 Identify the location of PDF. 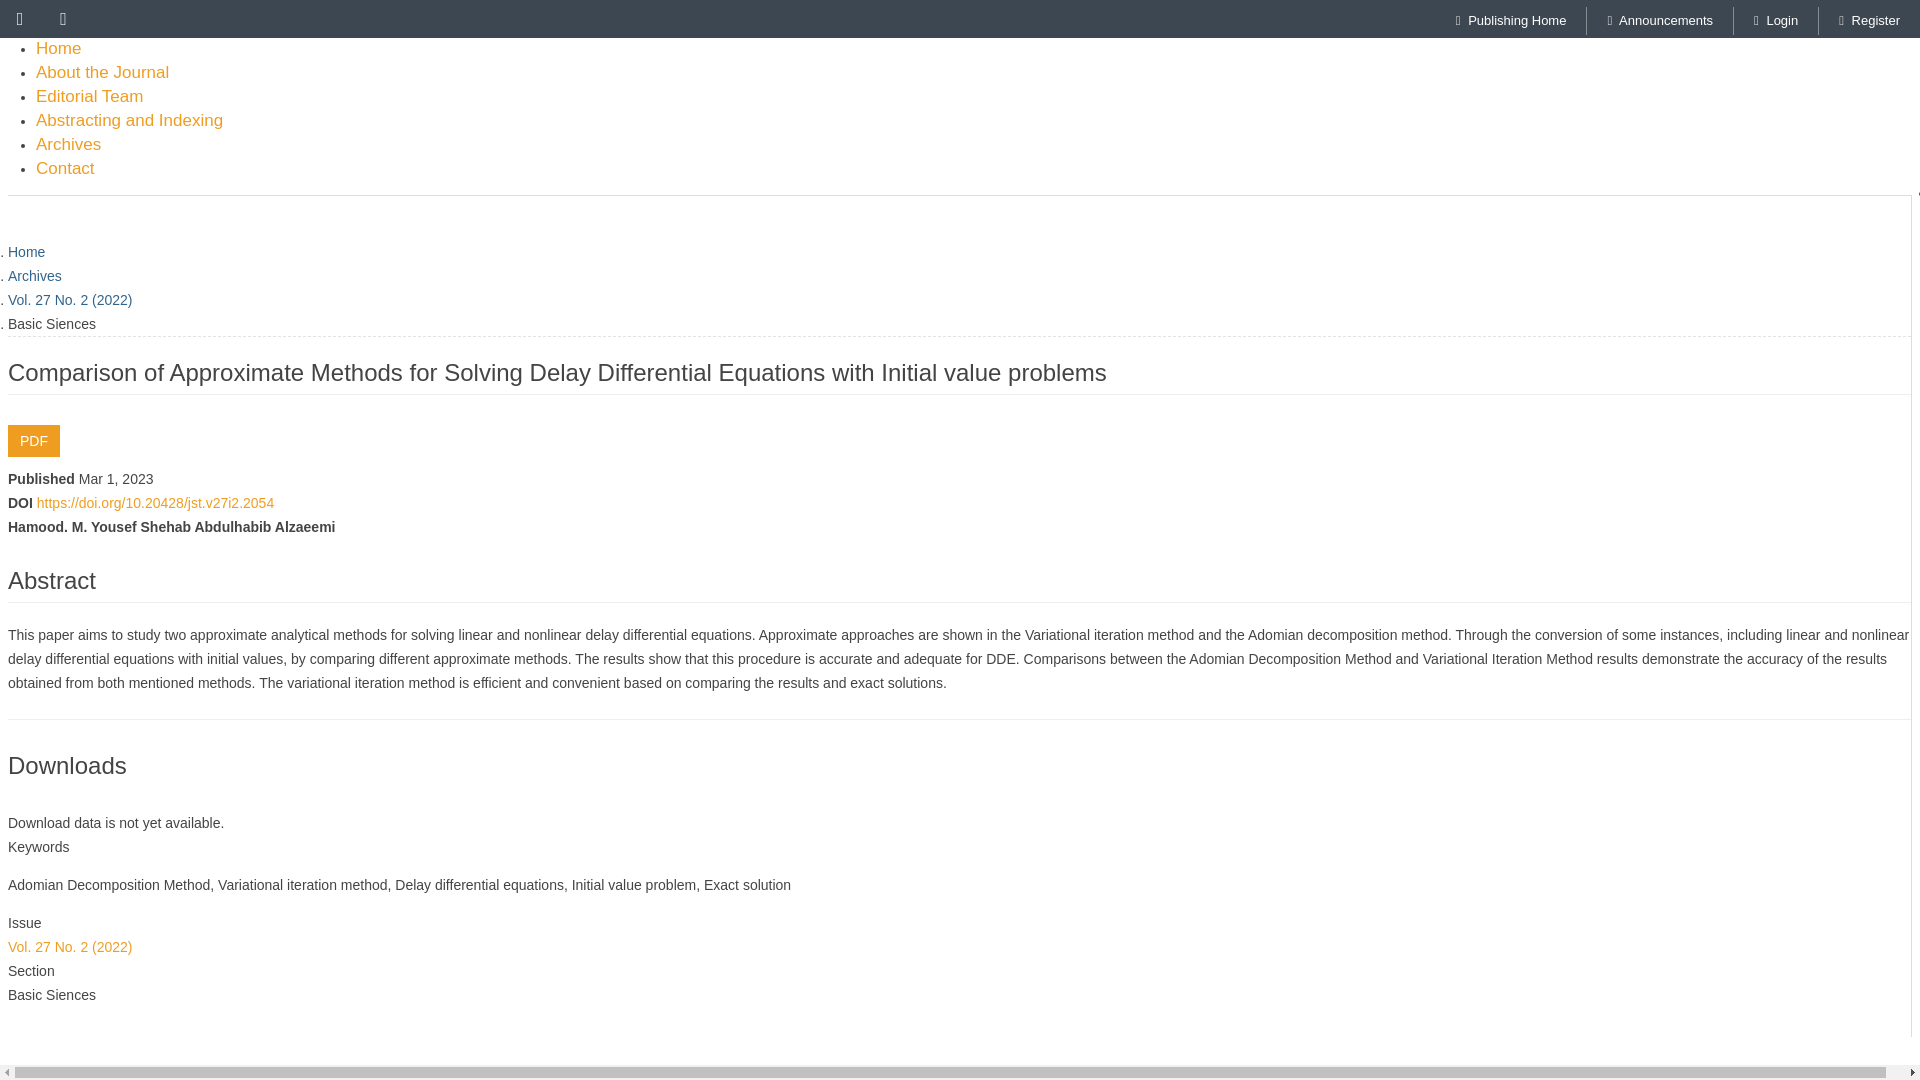
(33, 440).